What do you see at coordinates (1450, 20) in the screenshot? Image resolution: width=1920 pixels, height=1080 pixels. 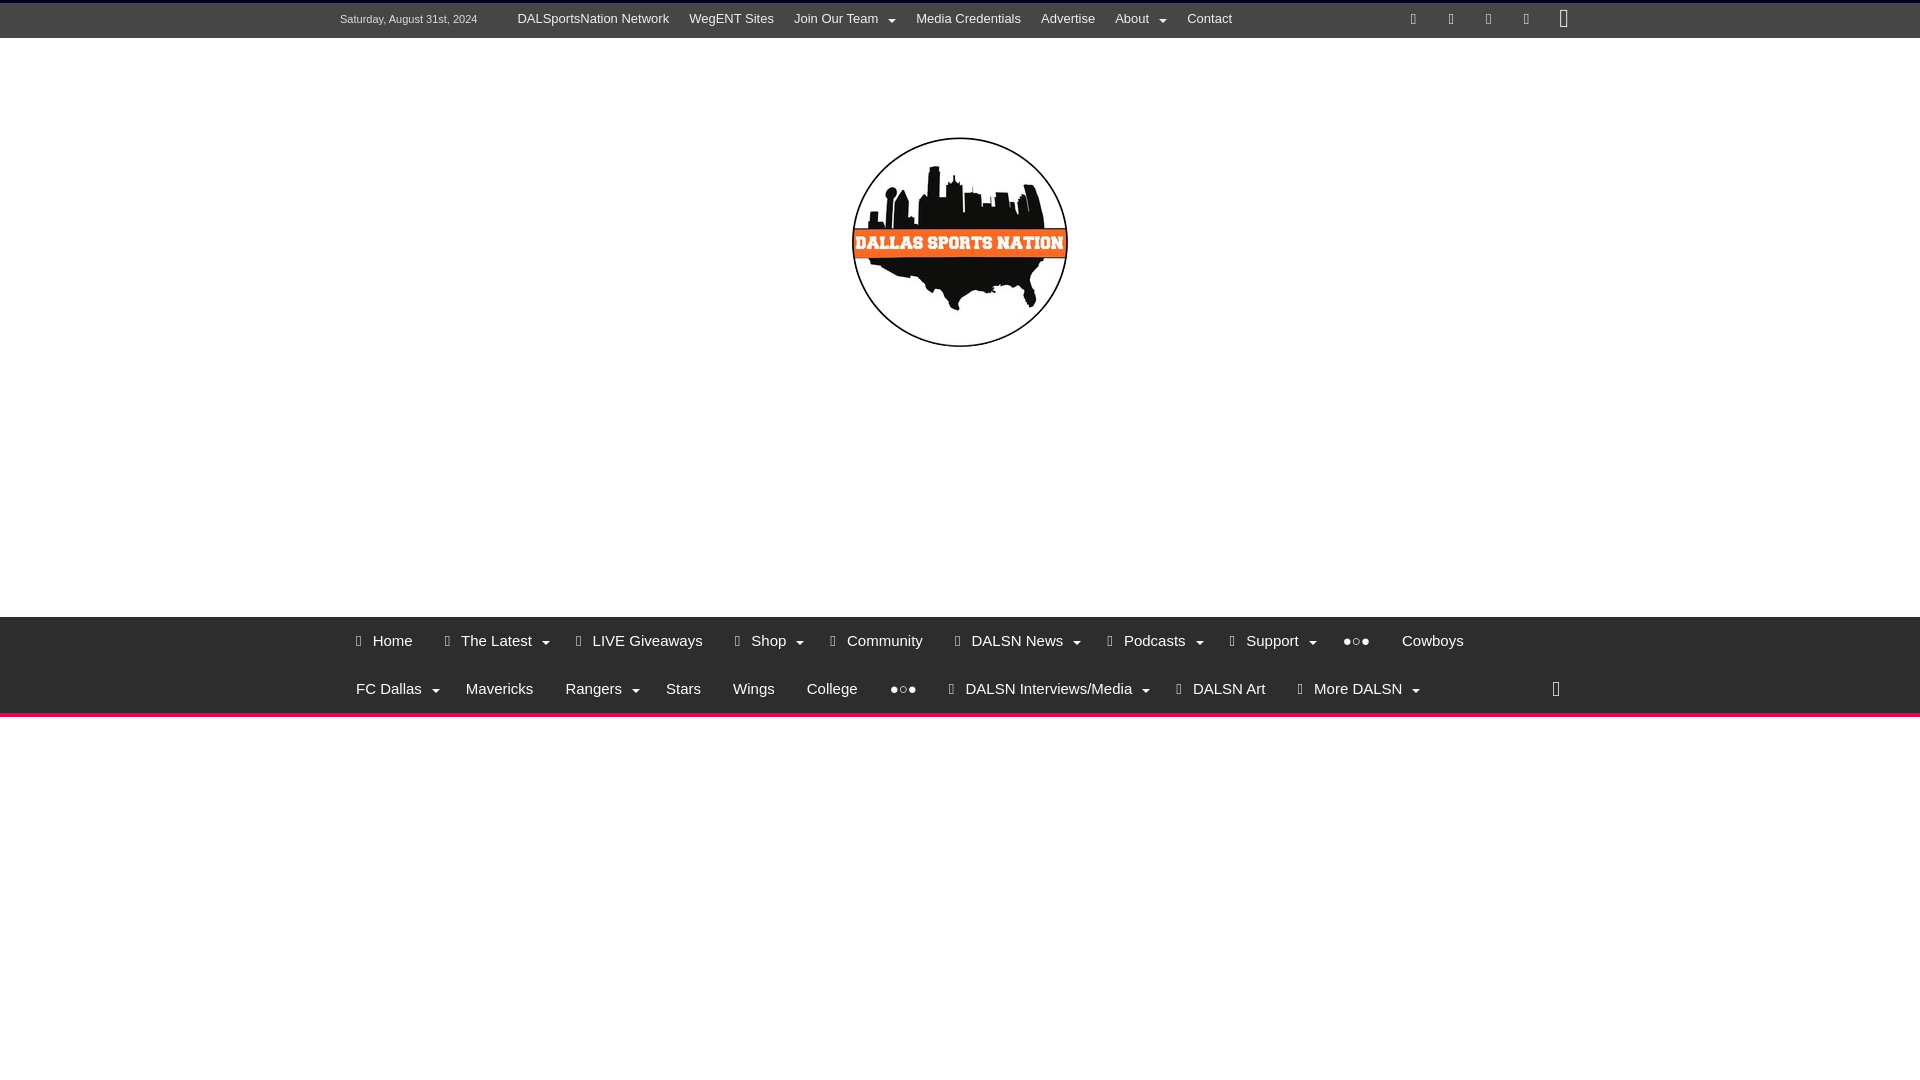 I see `Twitter` at bounding box center [1450, 20].